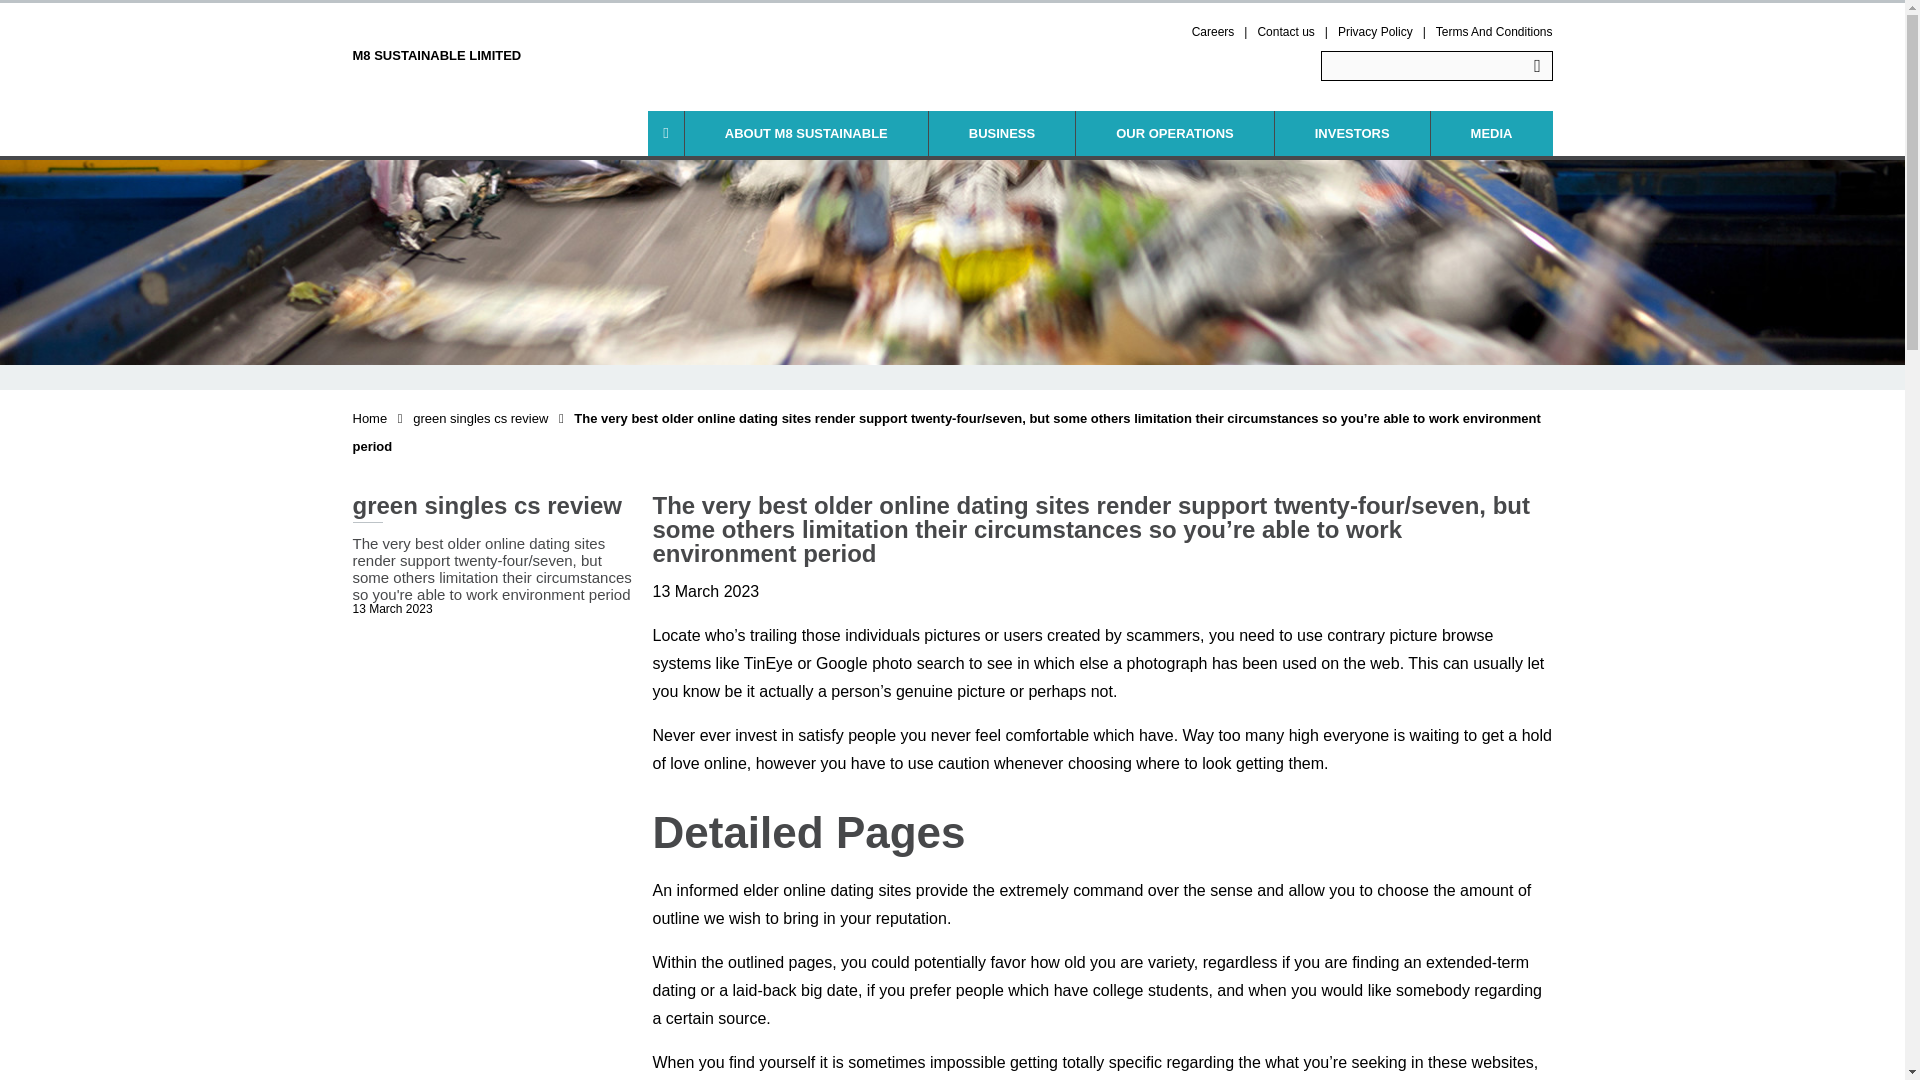 The width and height of the screenshot is (1920, 1080). What do you see at coordinates (1494, 31) in the screenshot?
I see `Terms And Conditions` at bounding box center [1494, 31].